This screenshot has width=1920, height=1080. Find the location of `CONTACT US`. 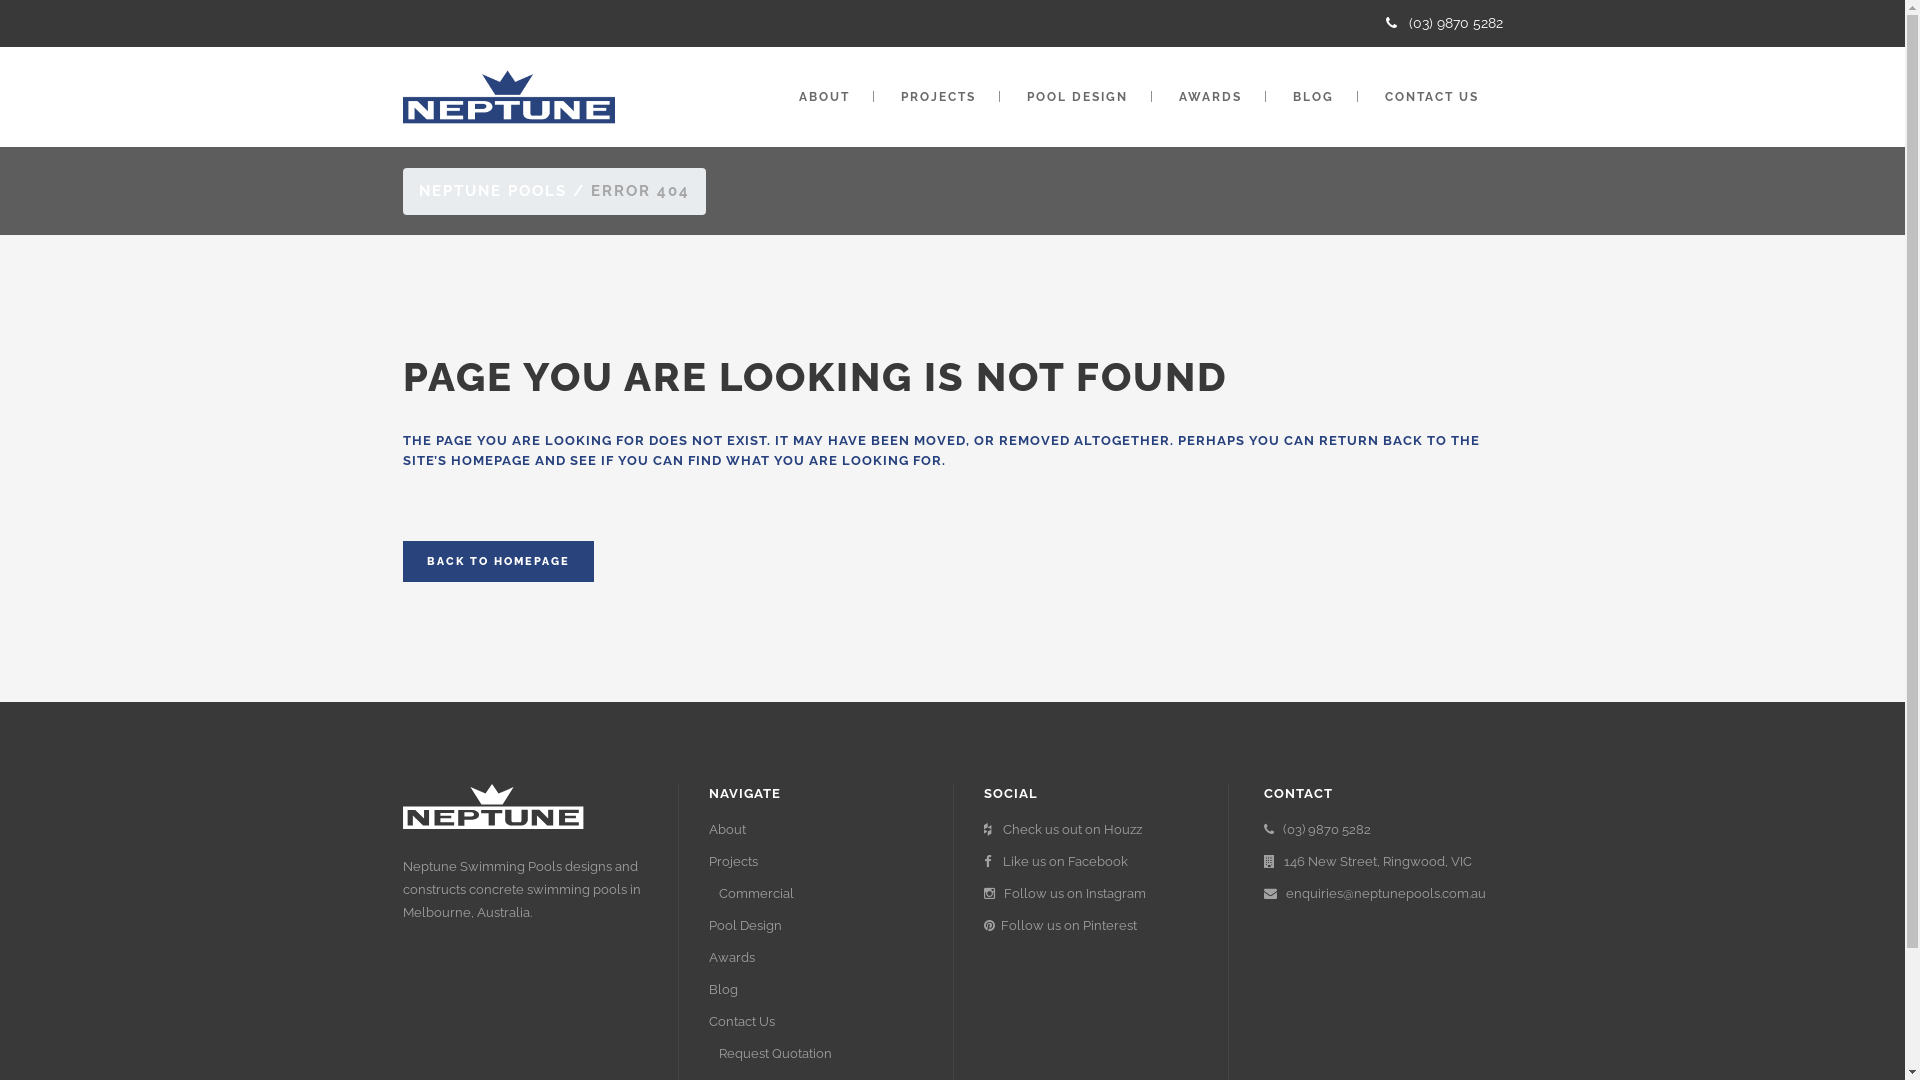

CONTACT US is located at coordinates (1431, 97).